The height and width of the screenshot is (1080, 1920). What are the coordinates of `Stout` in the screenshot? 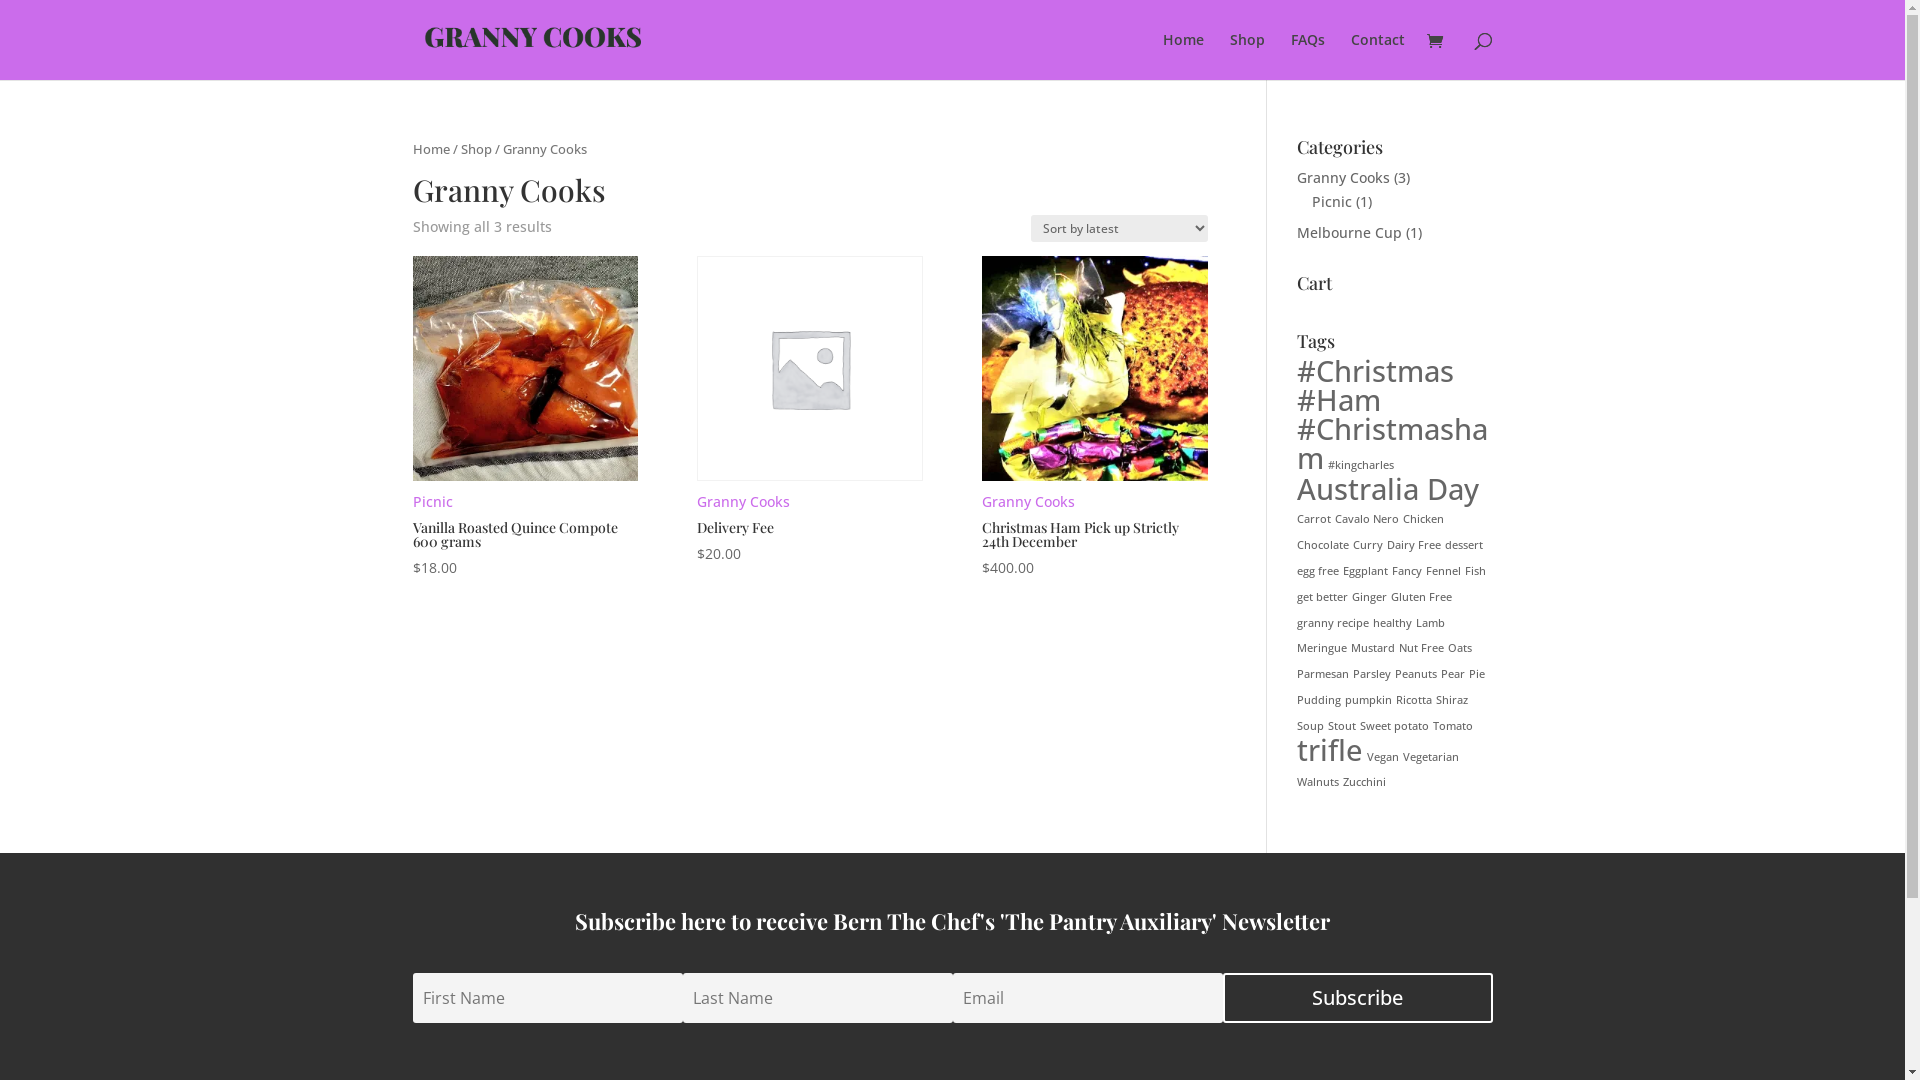 It's located at (1342, 726).